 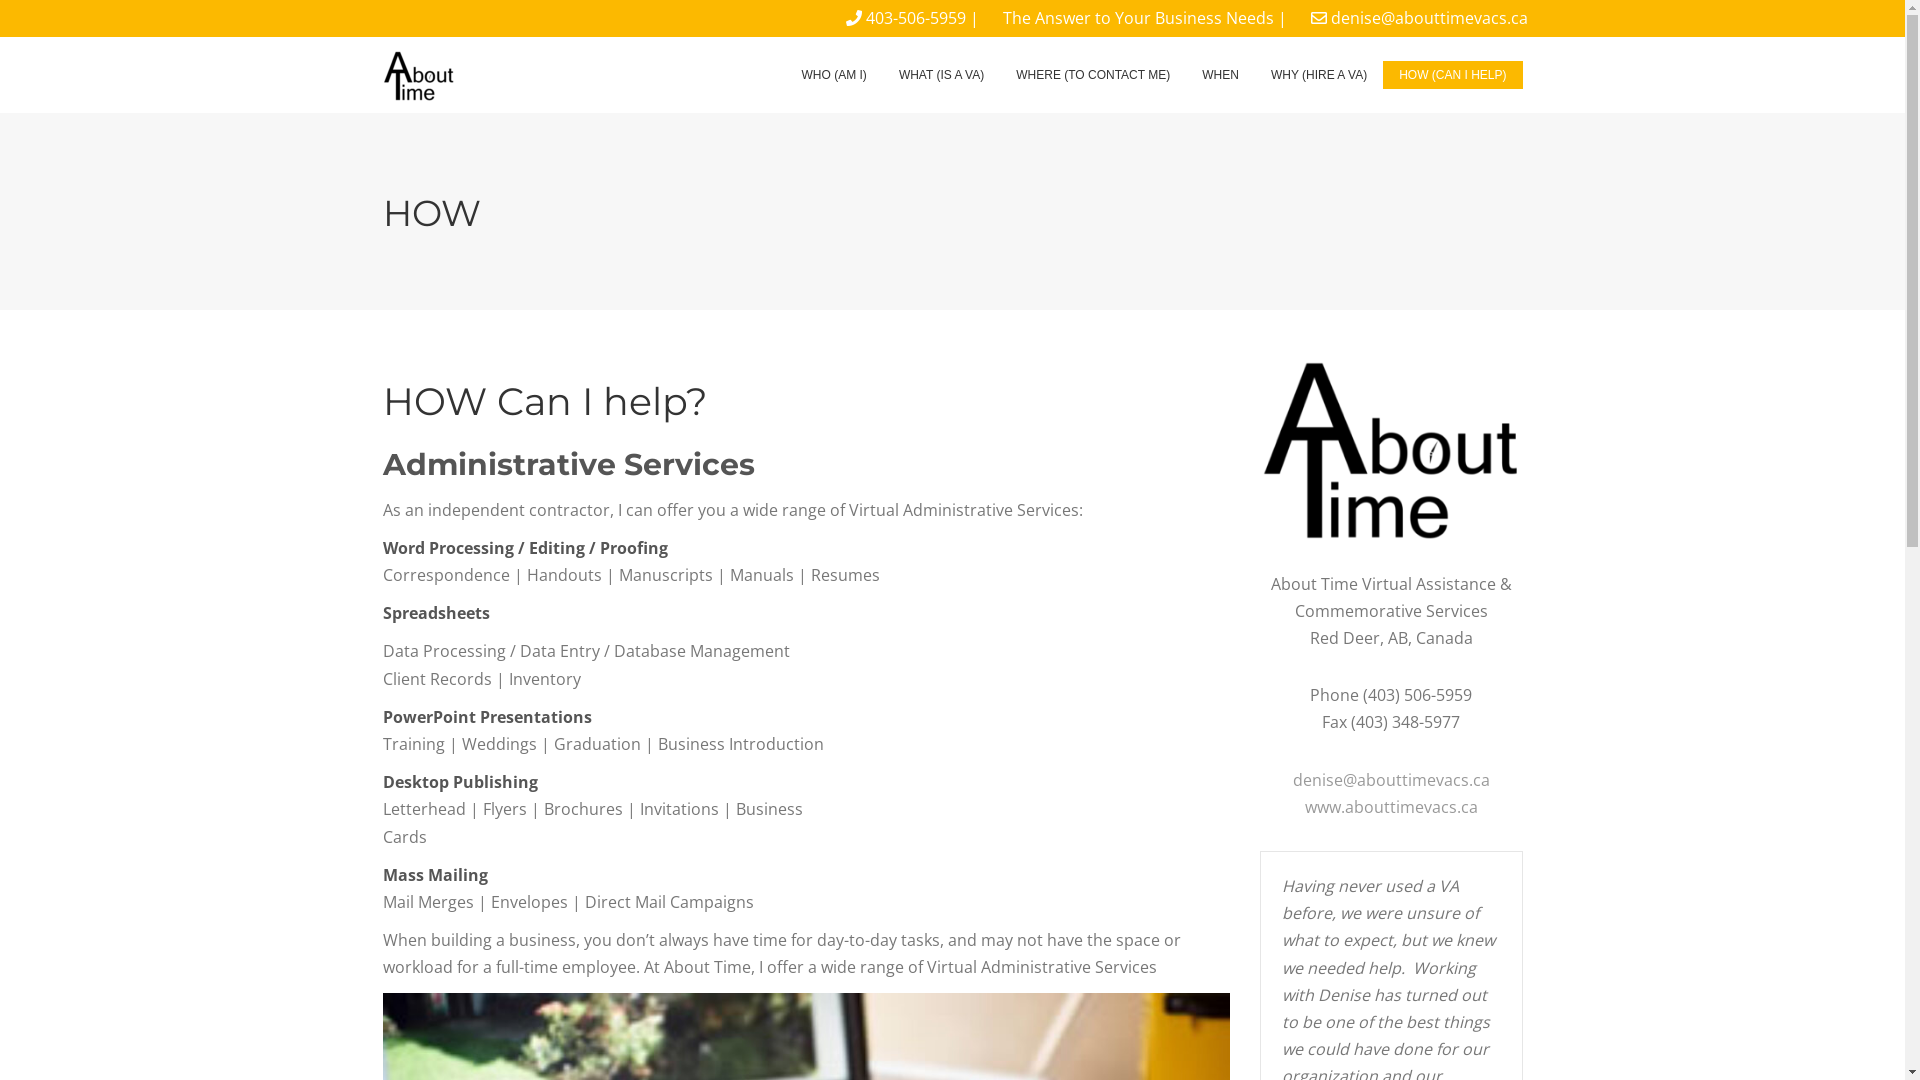 What do you see at coordinates (1392, 780) in the screenshot?
I see `denise@abouttimevacs.ca` at bounding box center [1392, 780].